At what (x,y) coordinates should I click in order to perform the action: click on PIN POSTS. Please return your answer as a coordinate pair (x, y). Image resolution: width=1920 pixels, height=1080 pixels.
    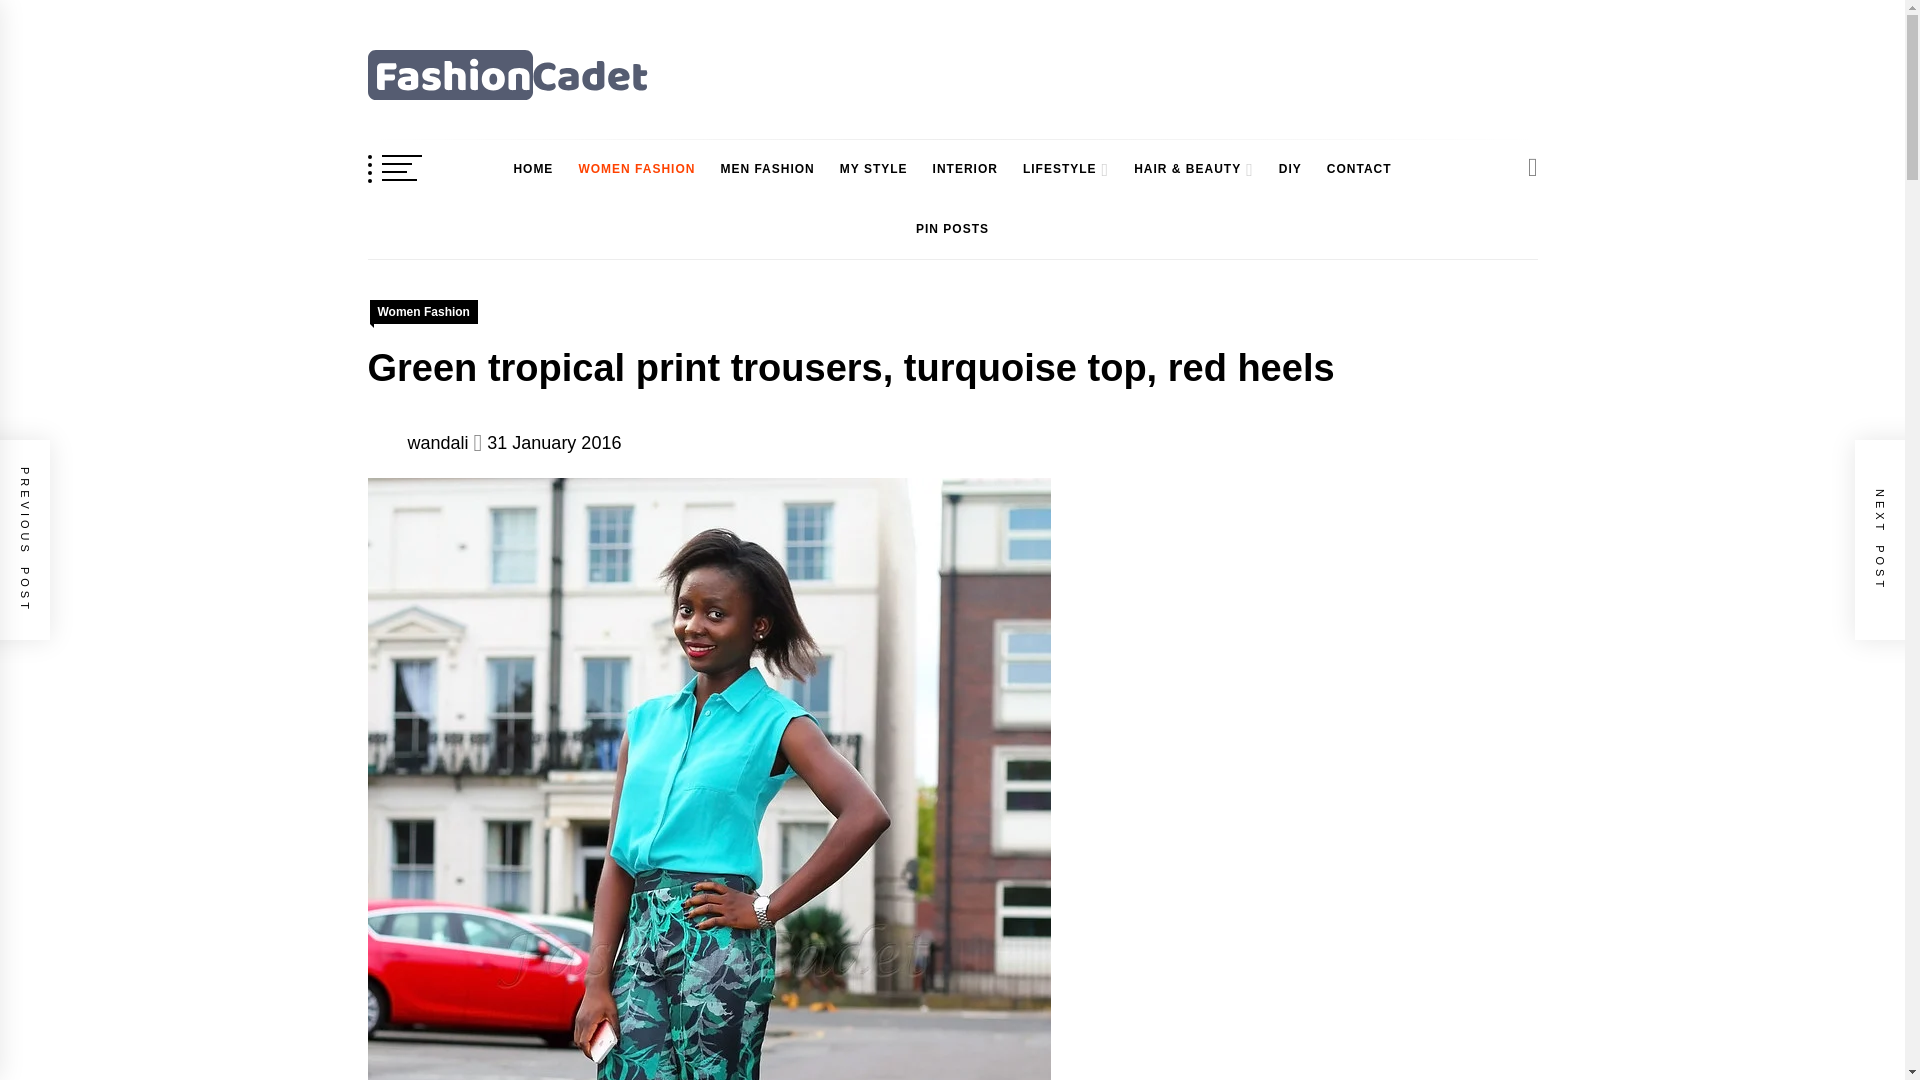
    Looking at the image, I should click on (952, 229).